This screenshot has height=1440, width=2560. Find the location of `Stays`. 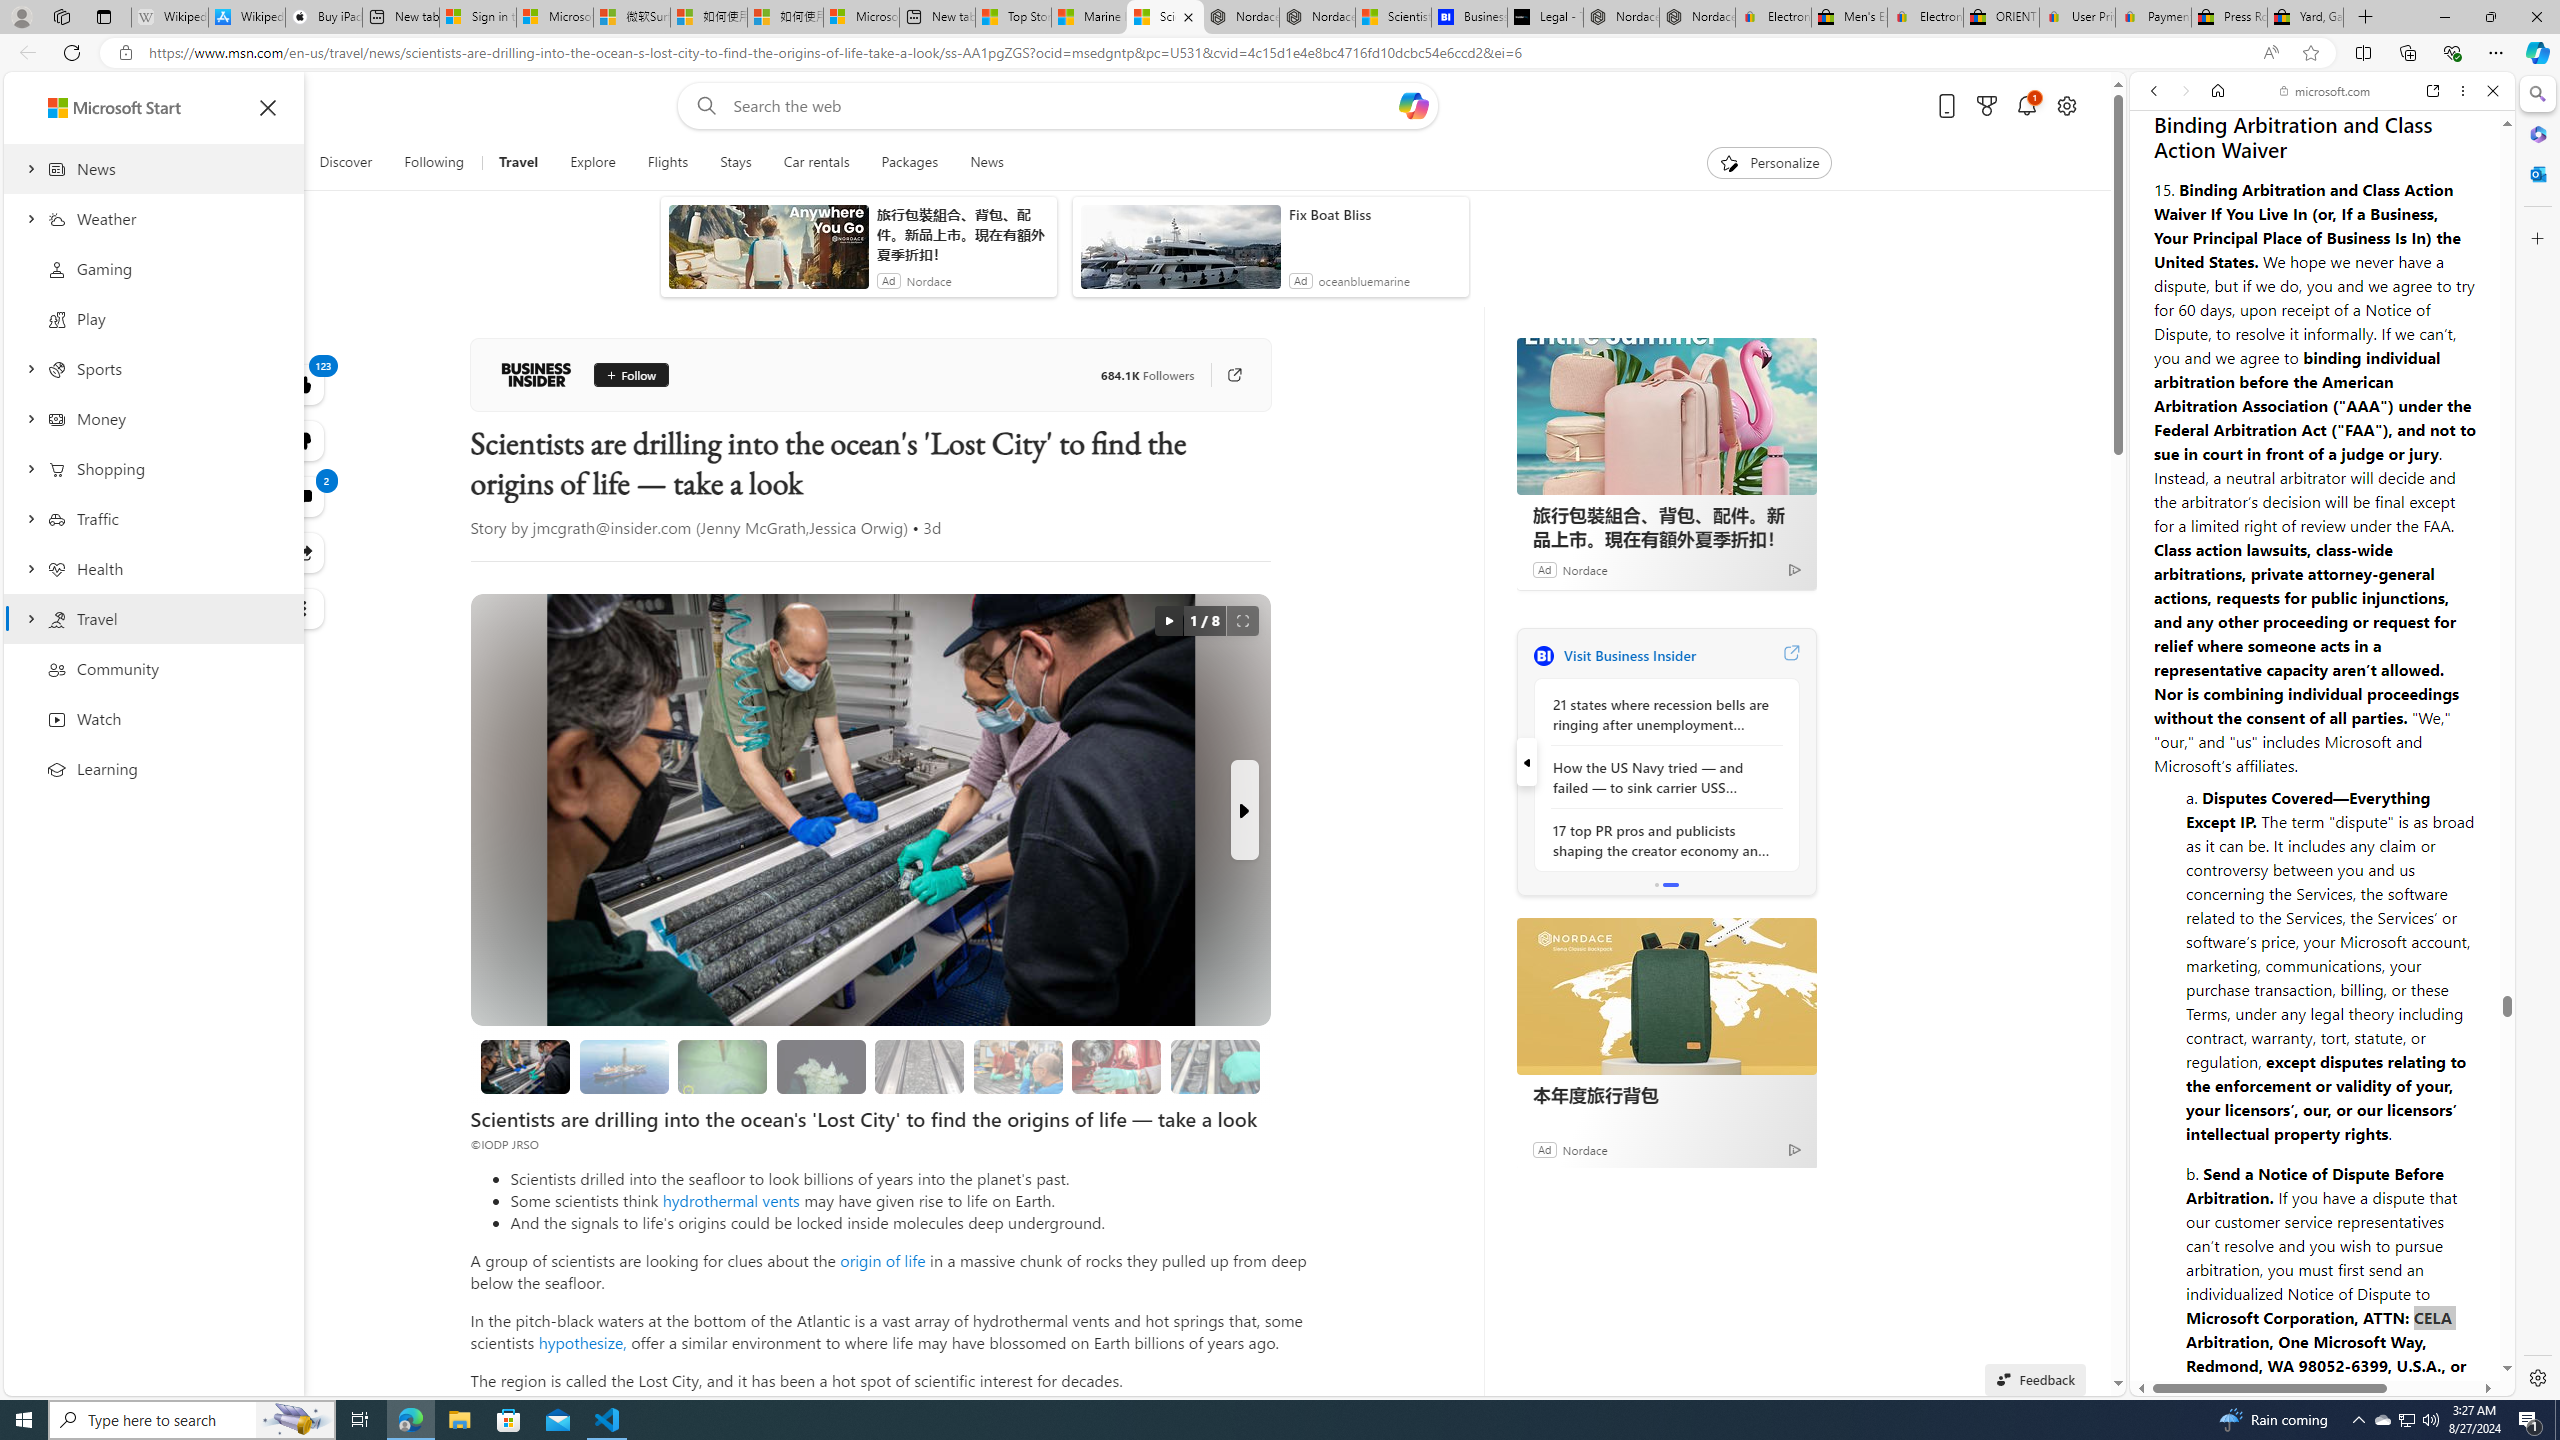

Stays is located at coordinates (736, 163).